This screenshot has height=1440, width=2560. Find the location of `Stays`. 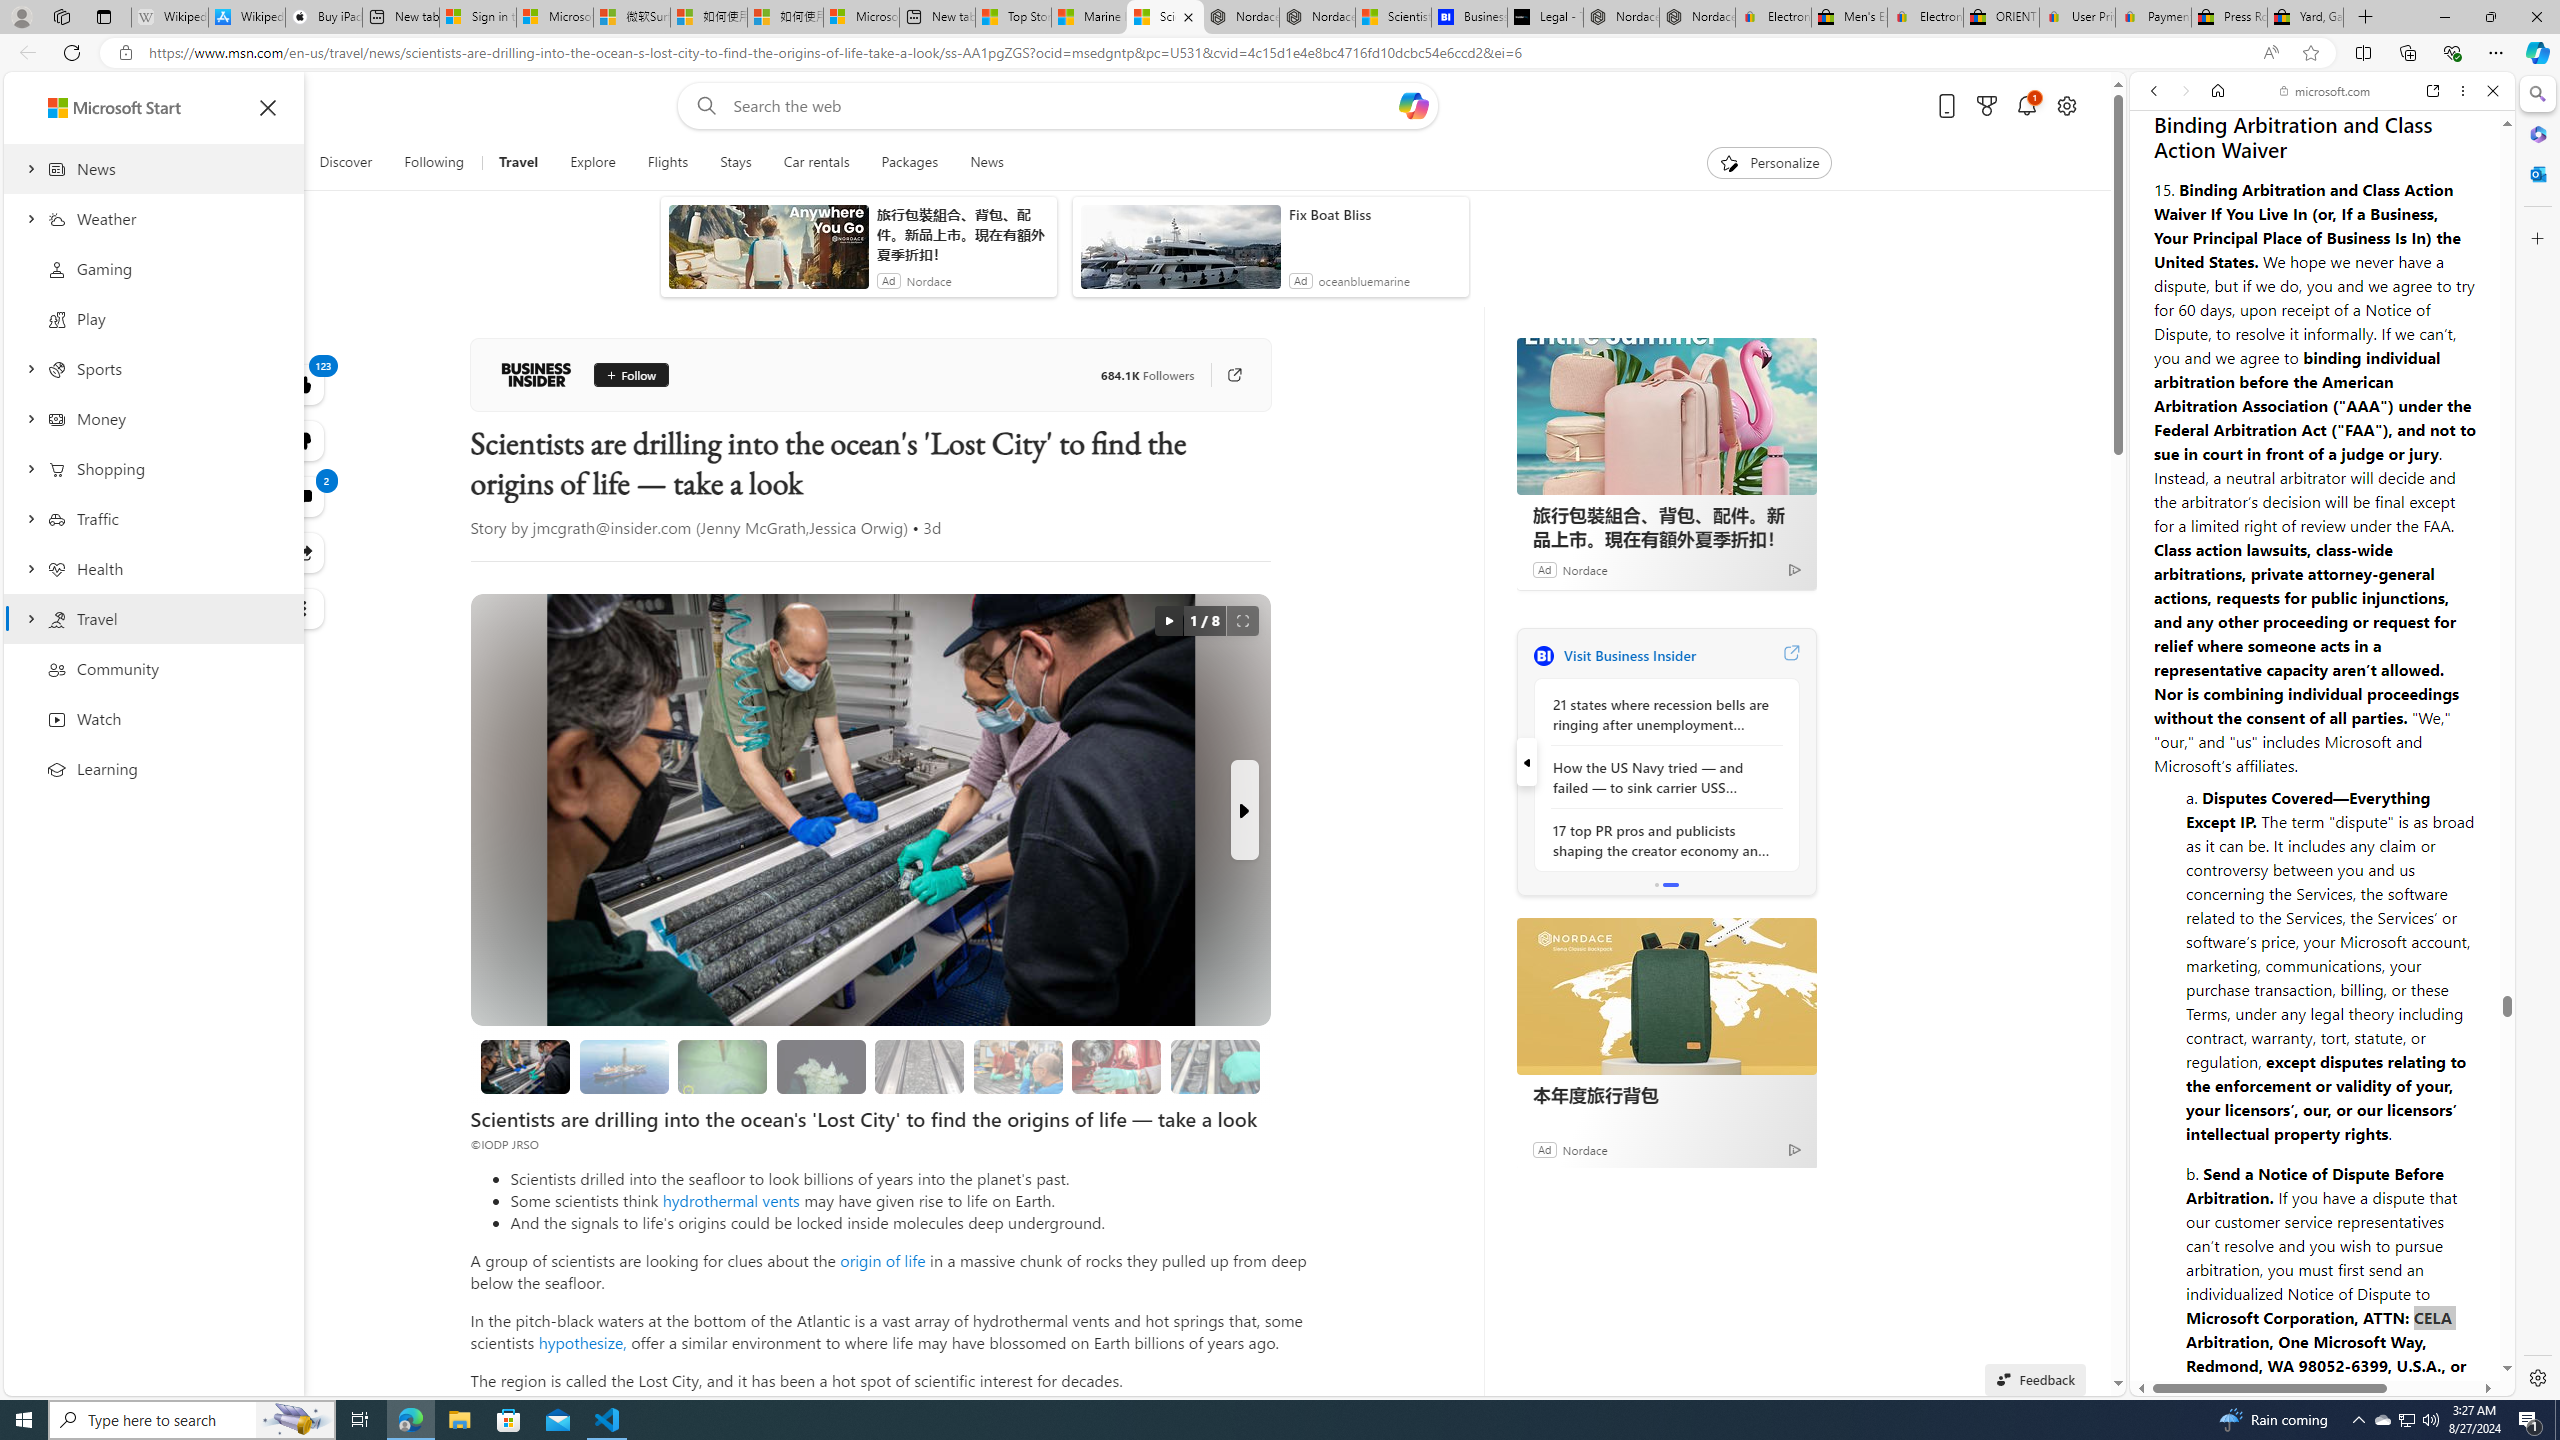

Stays is located at coordinates (736, 163).